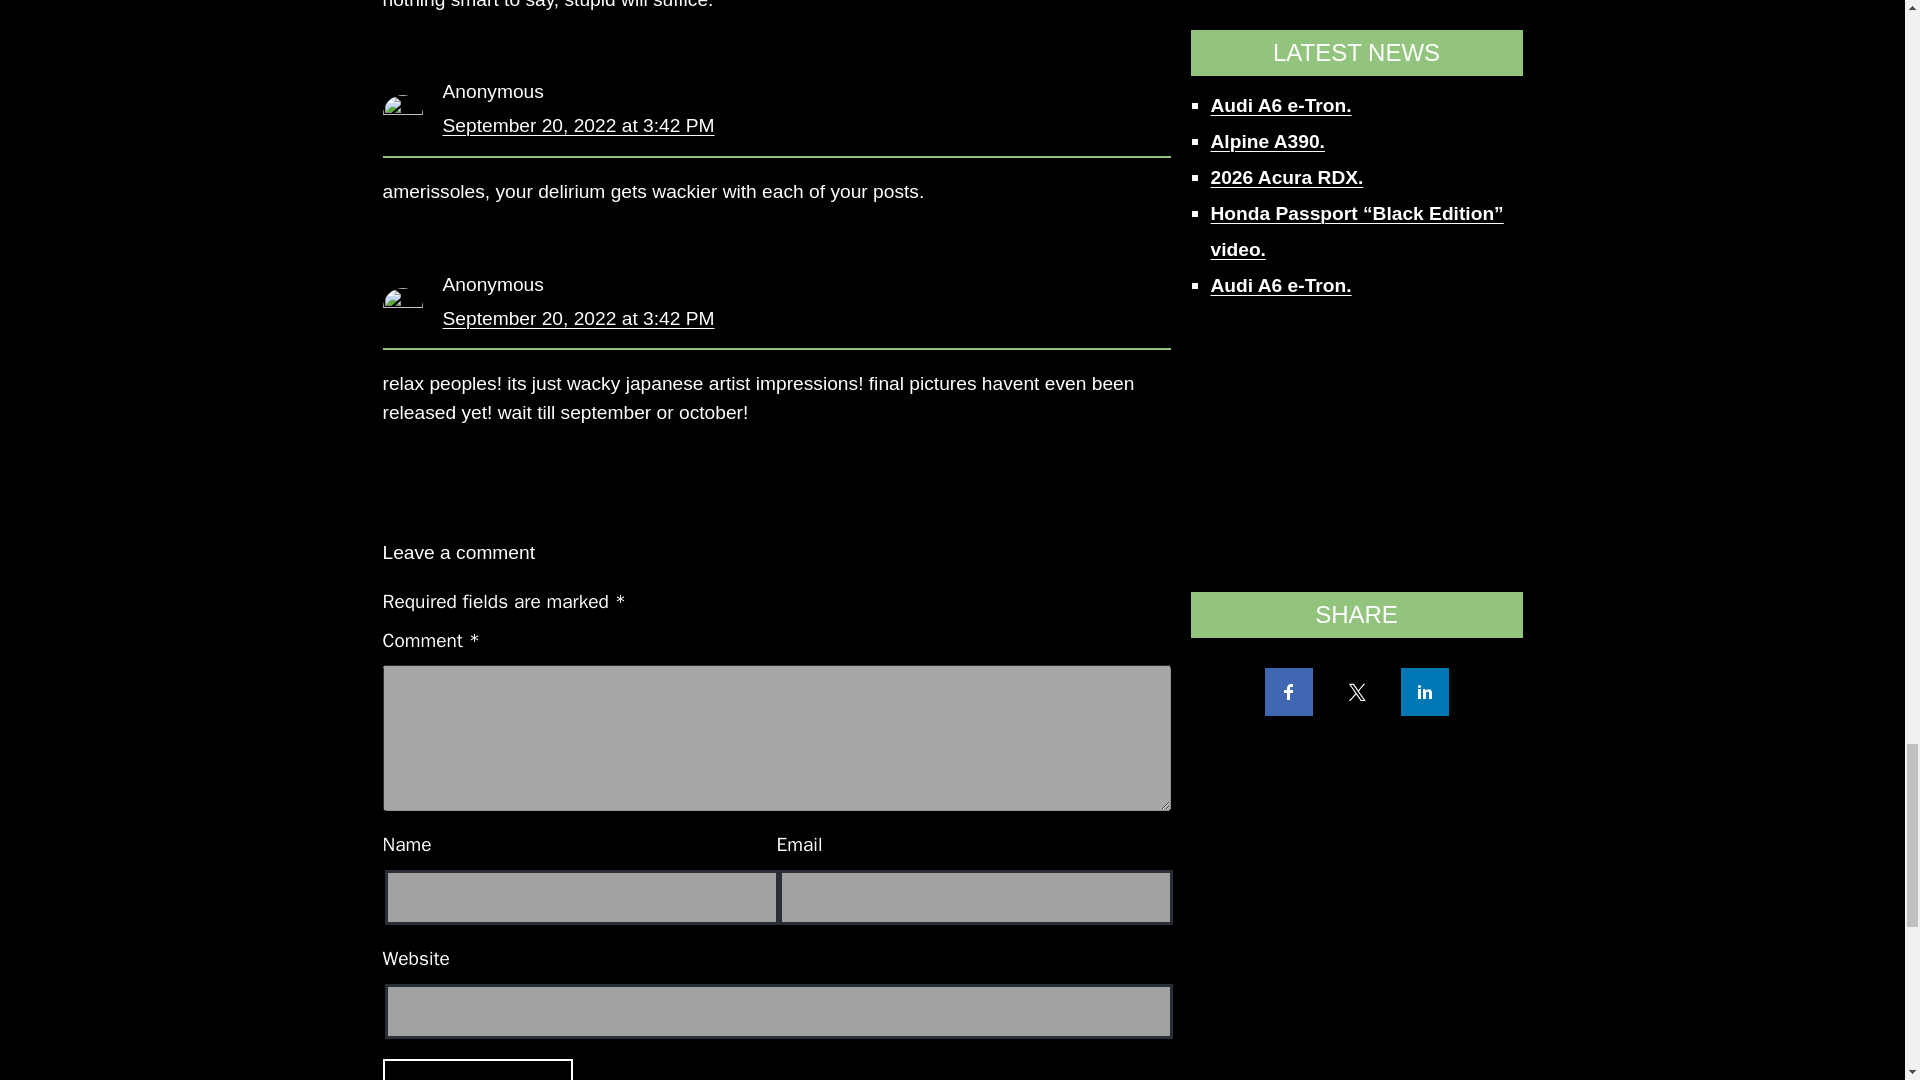 The height and width of the screenshot is (1080, 1920). Describe the element at coordinates (578, 318) in the screenshot. I see `September 20, 2022 at 3:42 PM` at that location.